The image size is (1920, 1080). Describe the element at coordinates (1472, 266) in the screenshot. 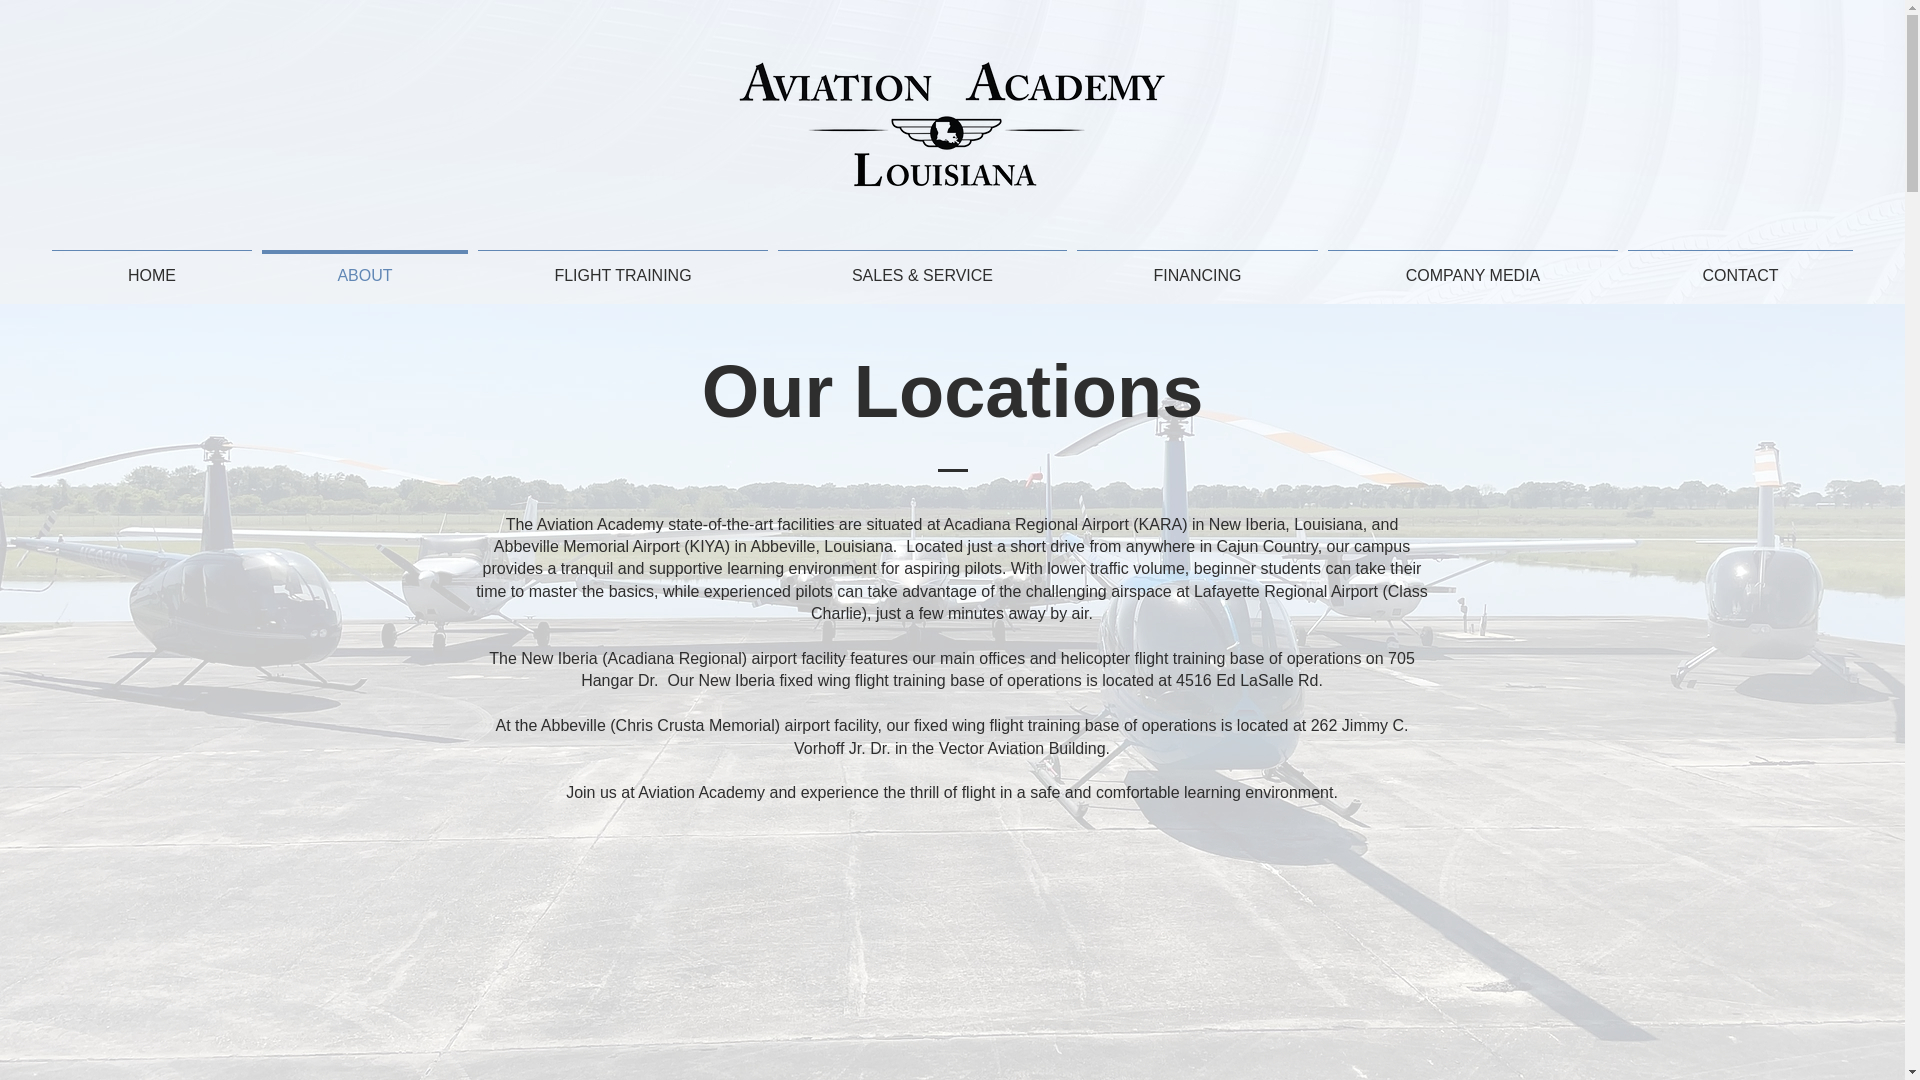

I see `COMPANY MEDIA` at that location.